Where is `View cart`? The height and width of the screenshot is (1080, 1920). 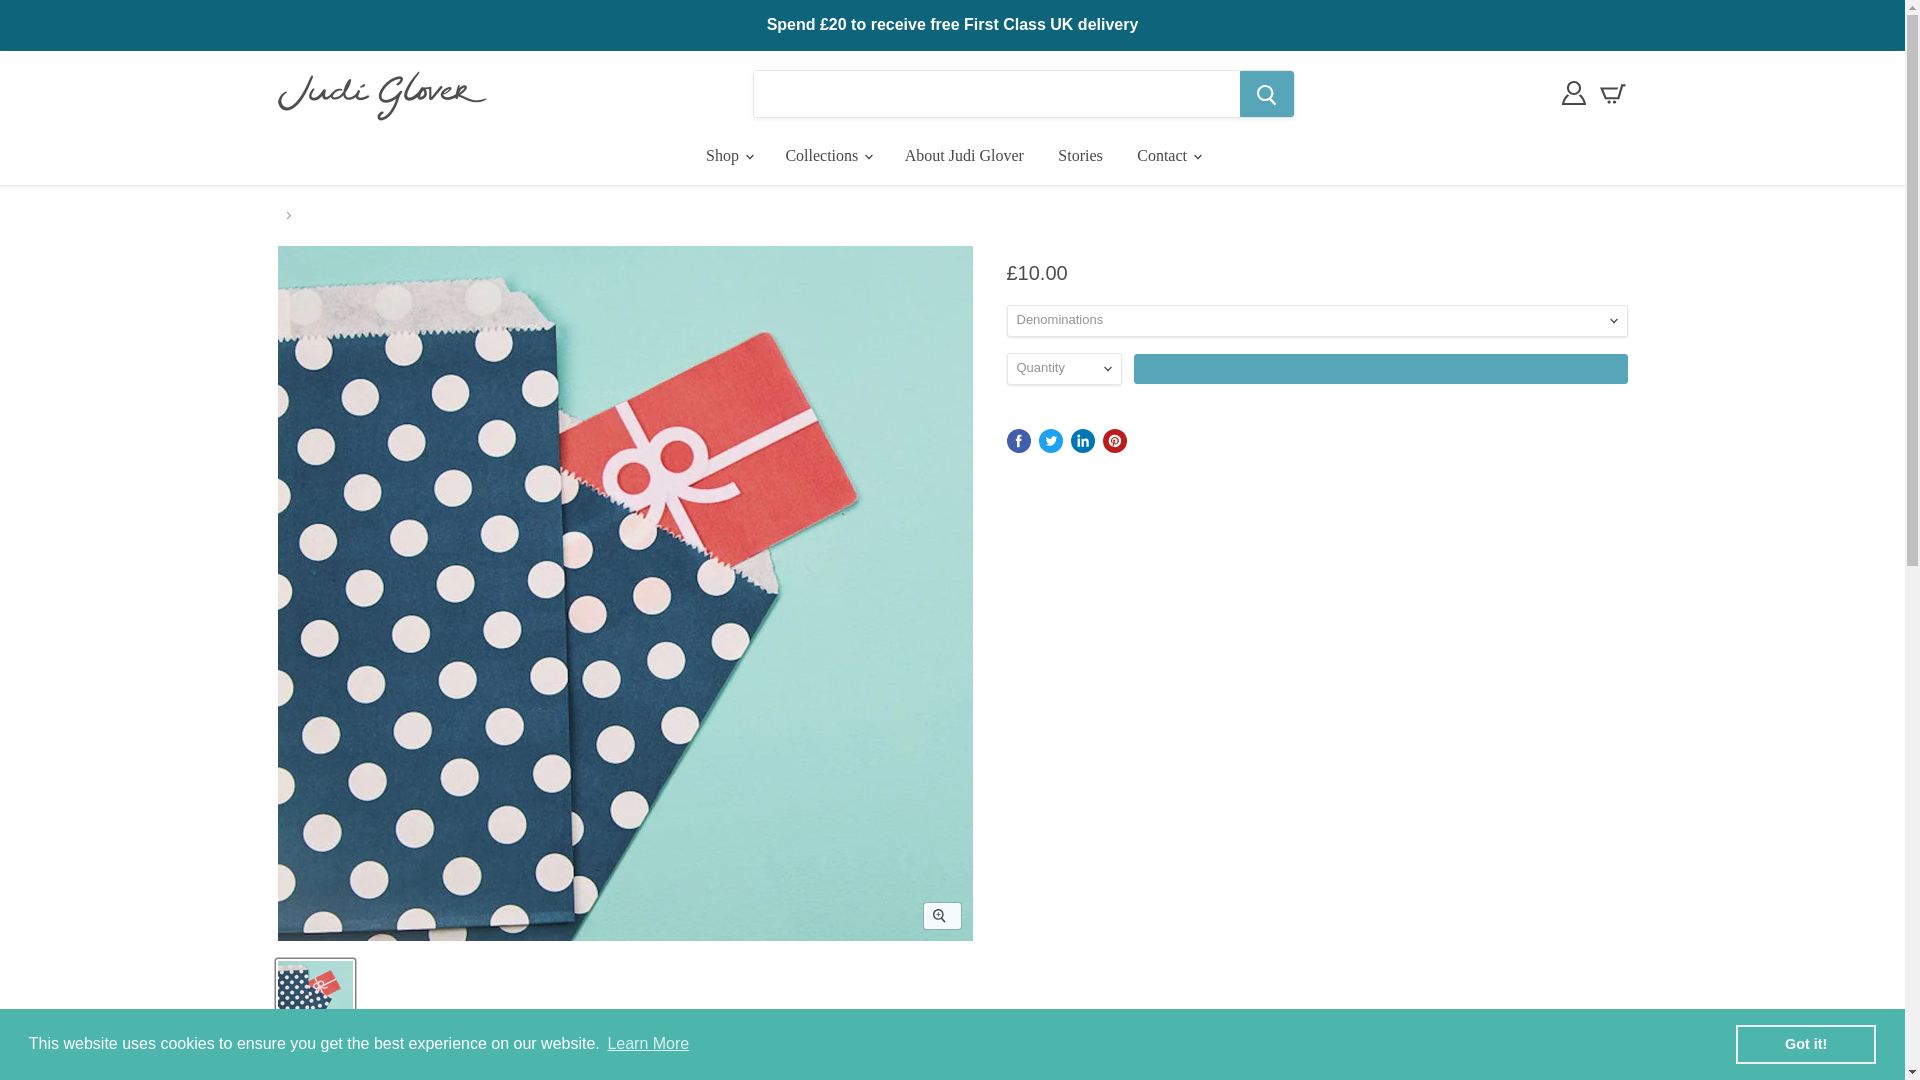
View cart is located at coordinates (1613, 94).